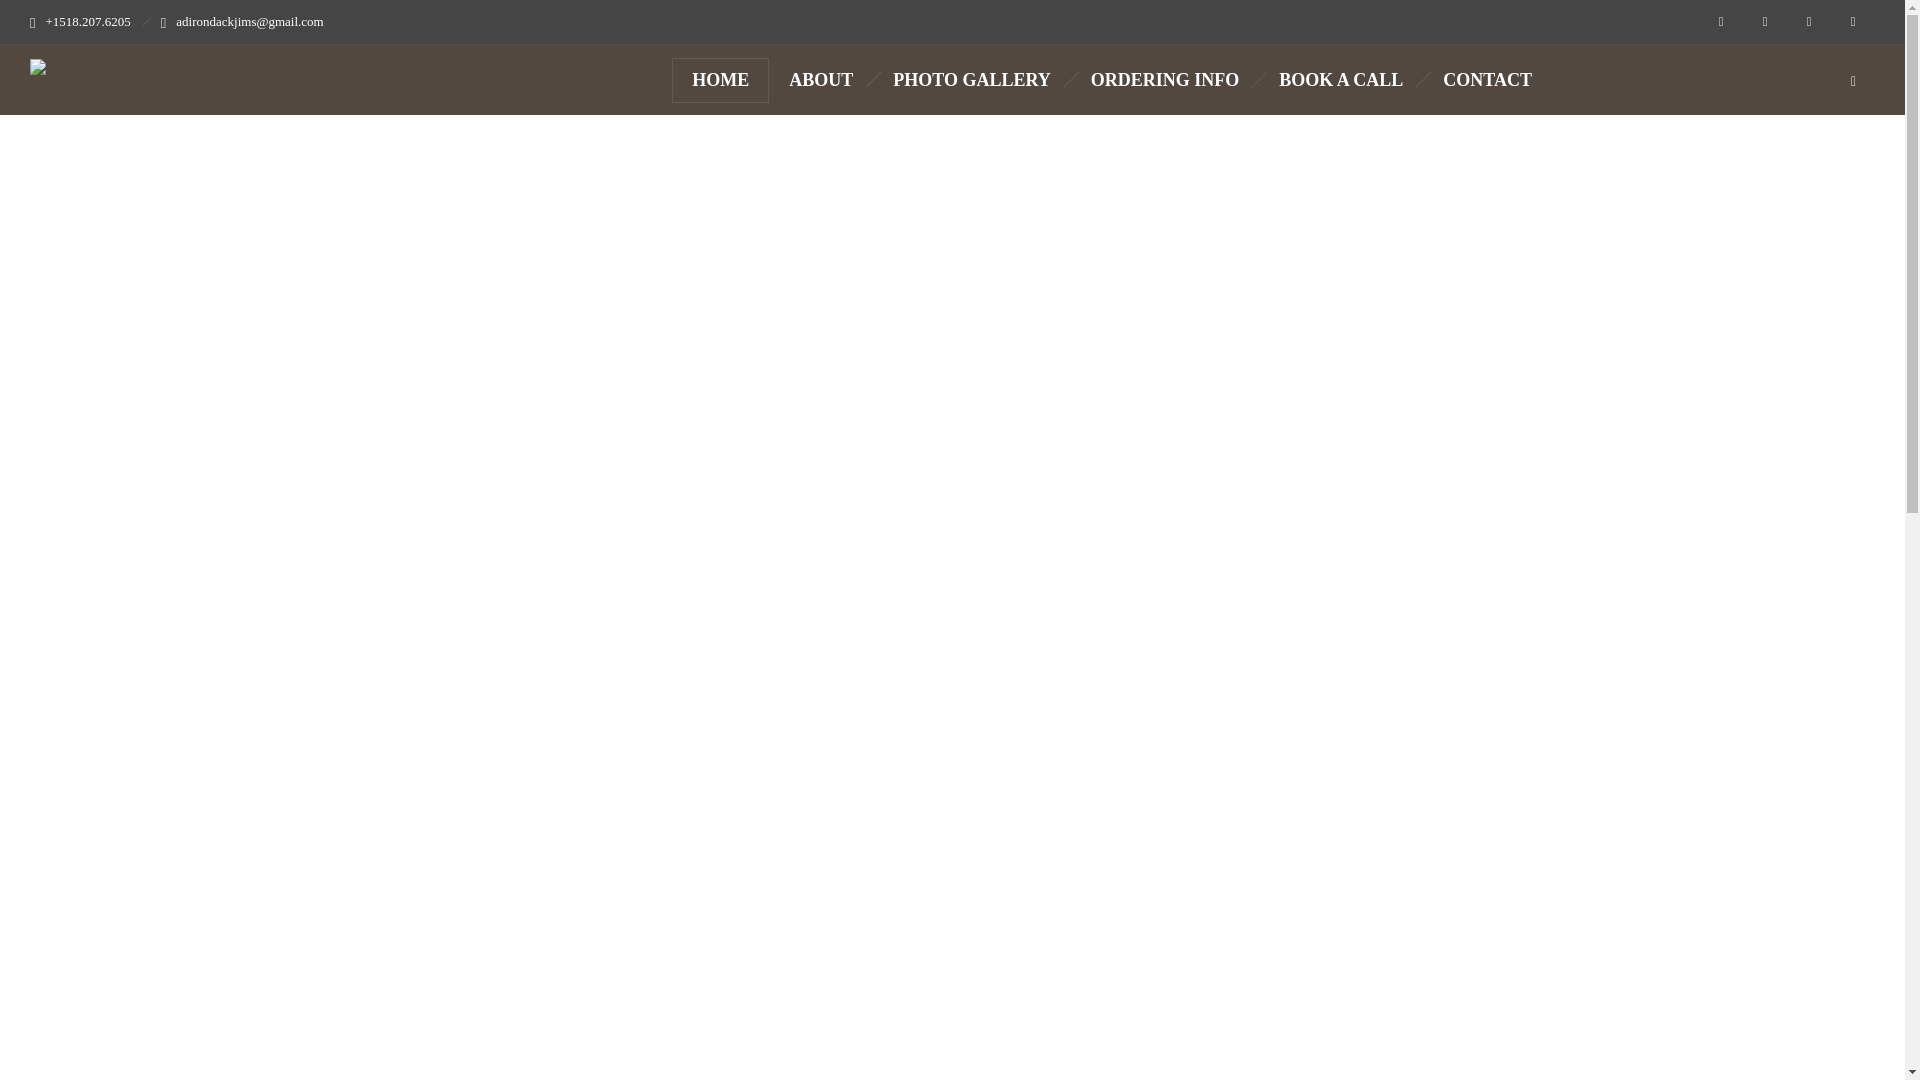 The image size is (1920, 1080). What do you see at coordinates (1486, 80) in the screenshot?
I see `CONTACT` at bounding box center [1486, 80].